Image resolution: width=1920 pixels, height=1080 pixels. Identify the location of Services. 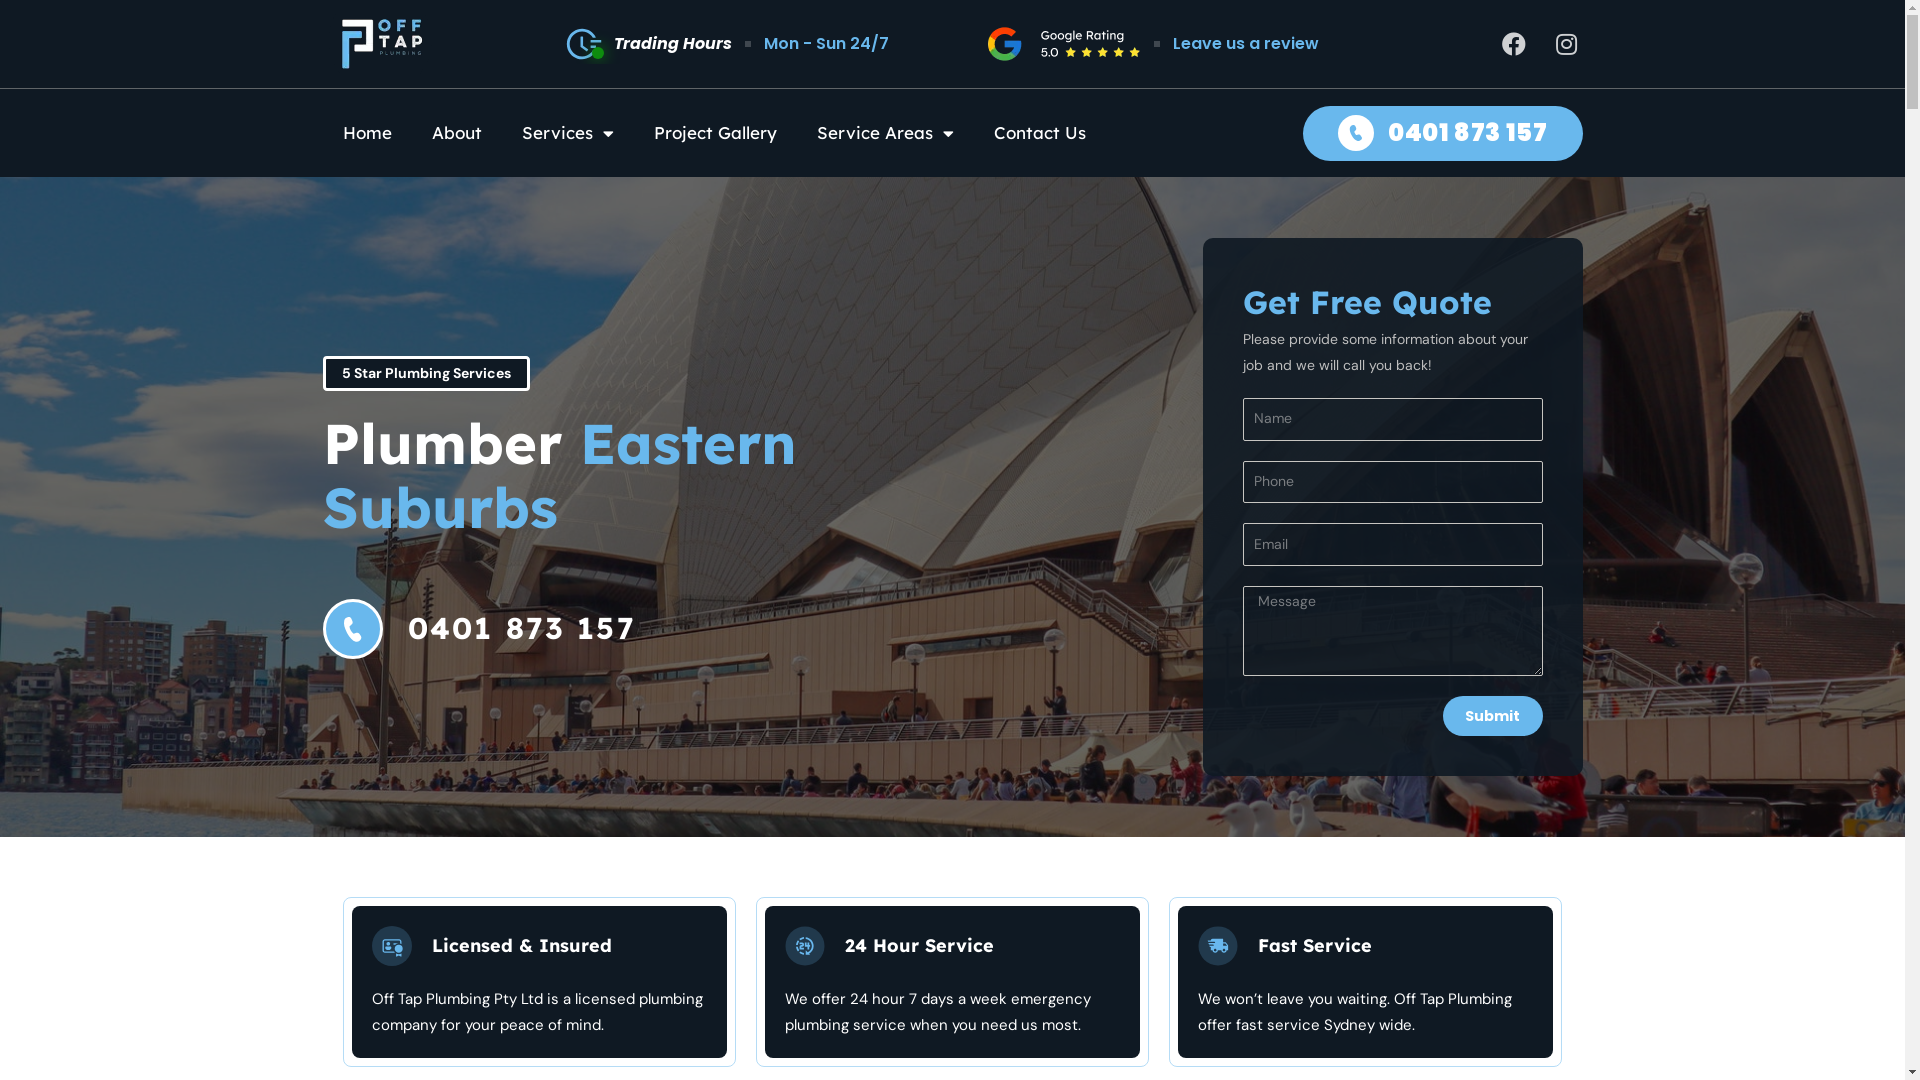
(568, 132).